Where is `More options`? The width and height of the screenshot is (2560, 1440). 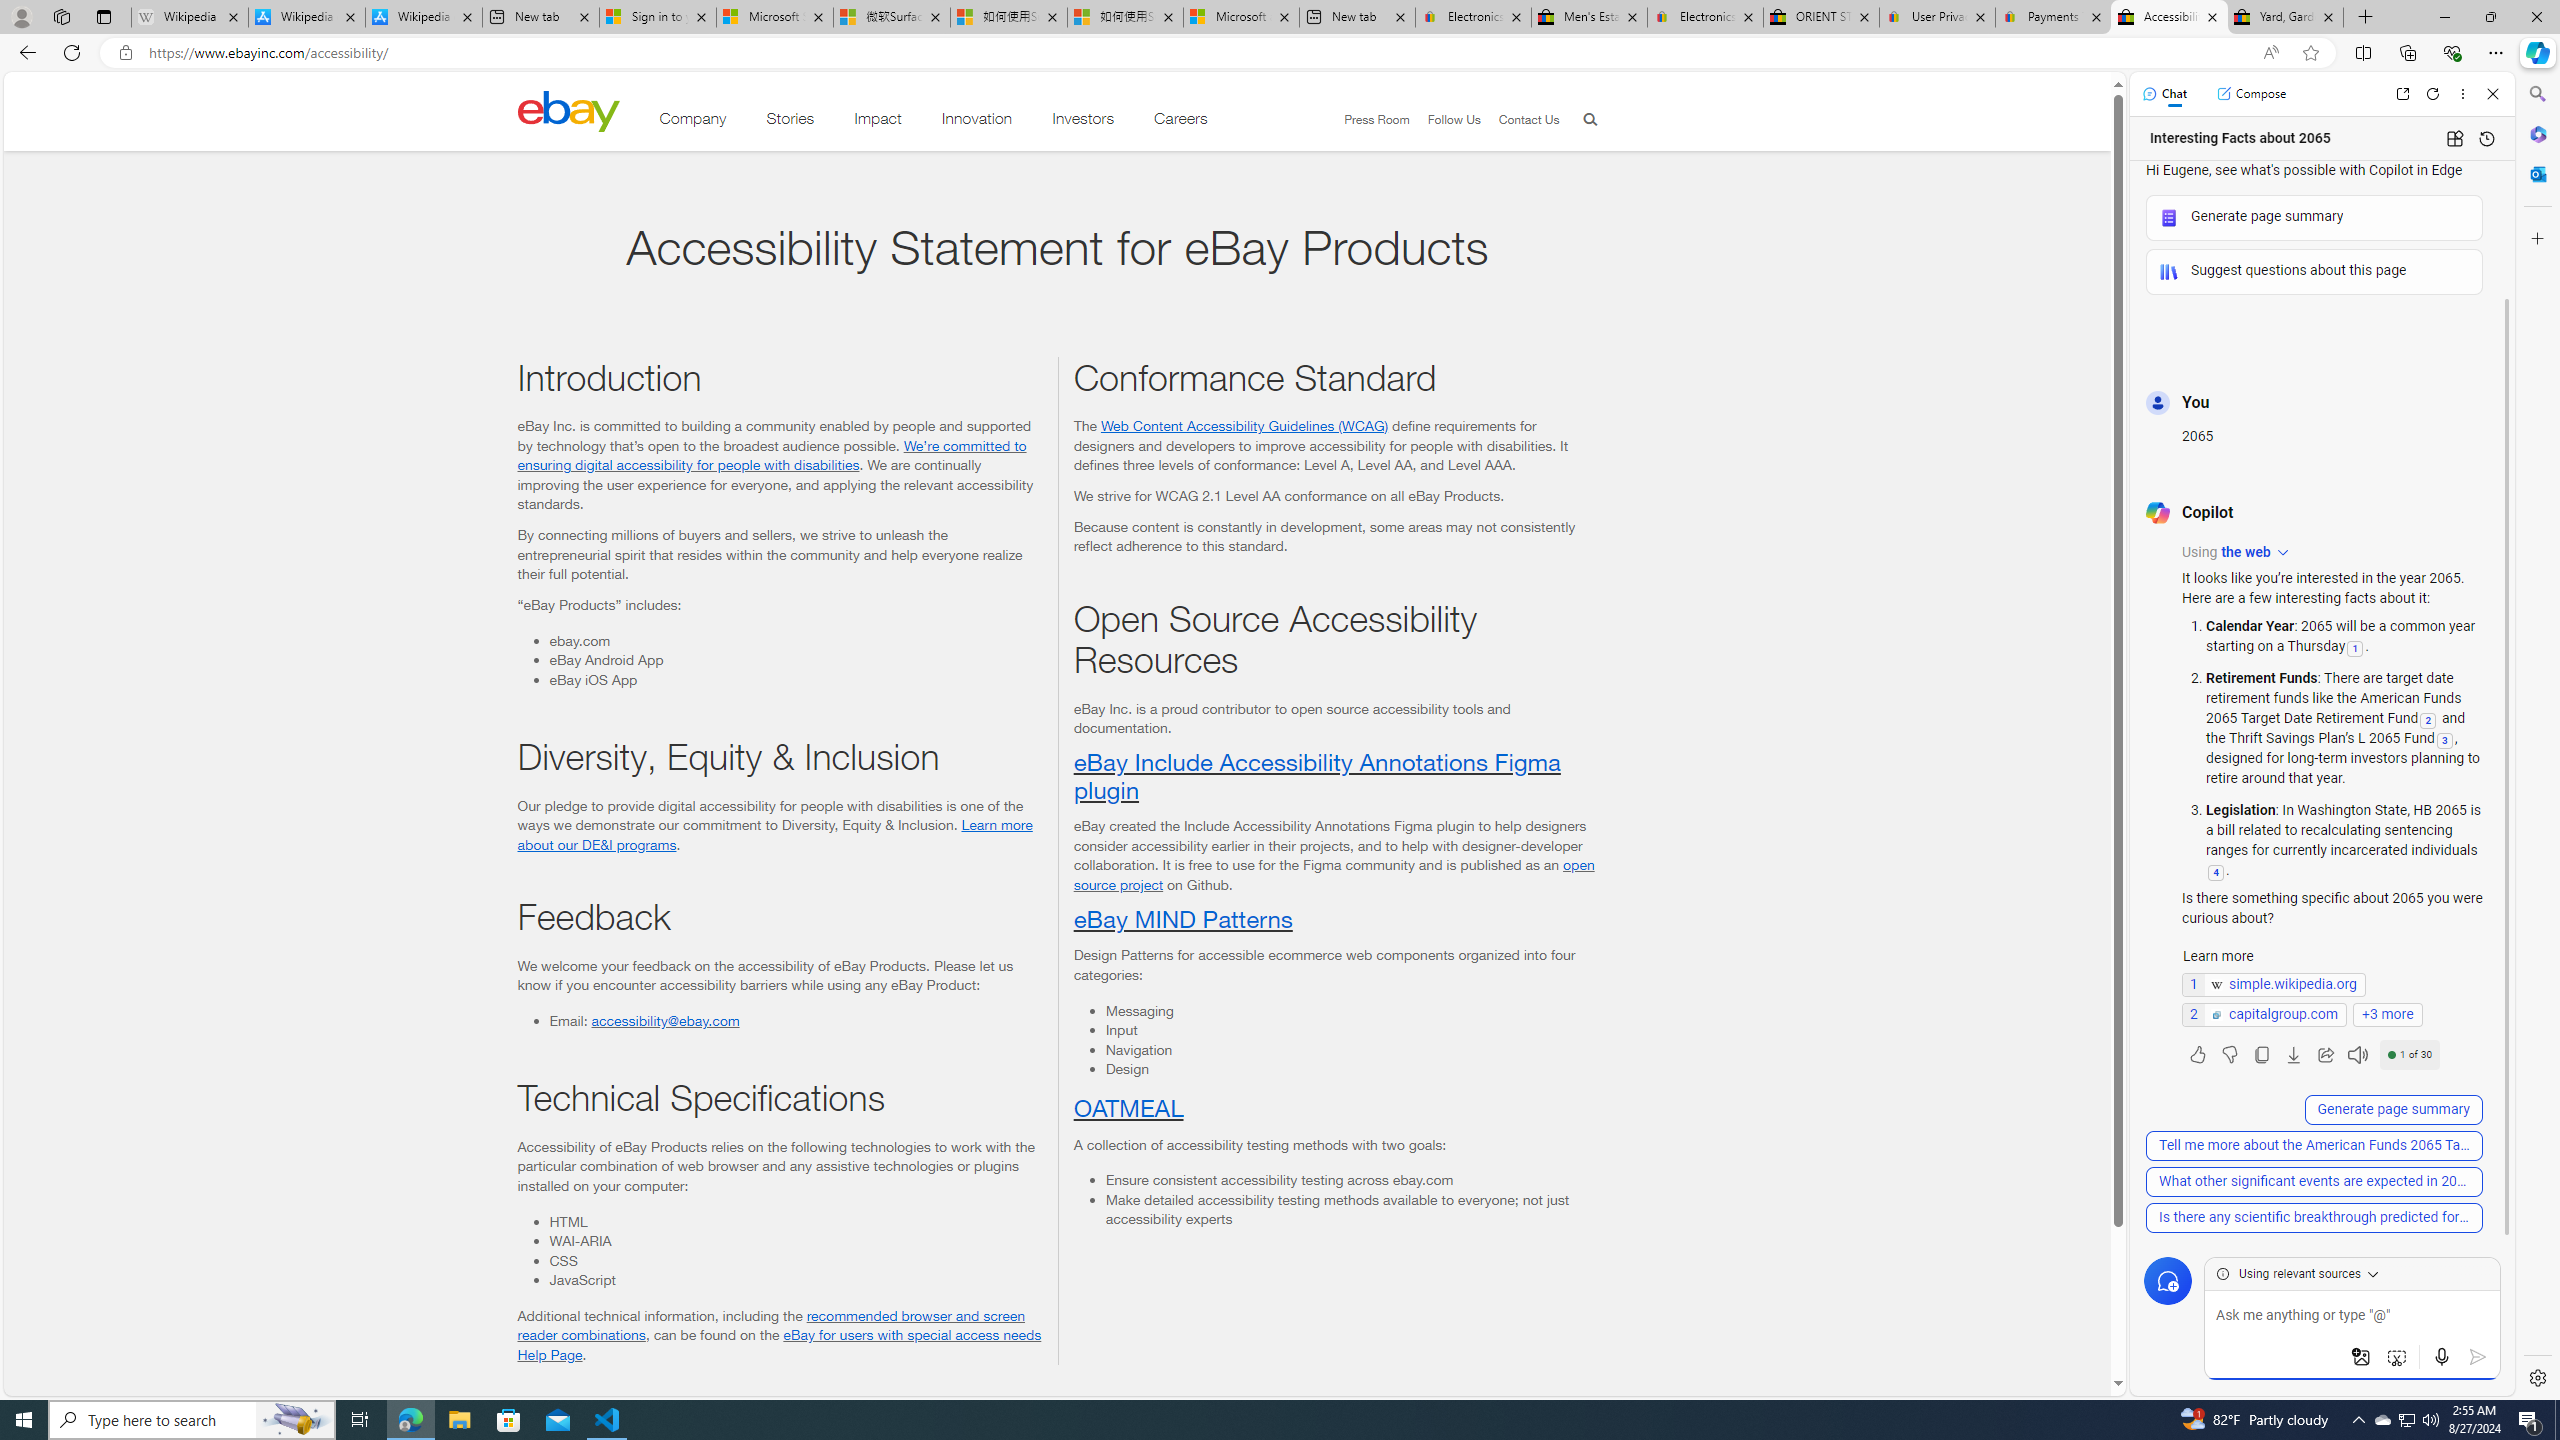 More options is located at coordinates (2464, 94).